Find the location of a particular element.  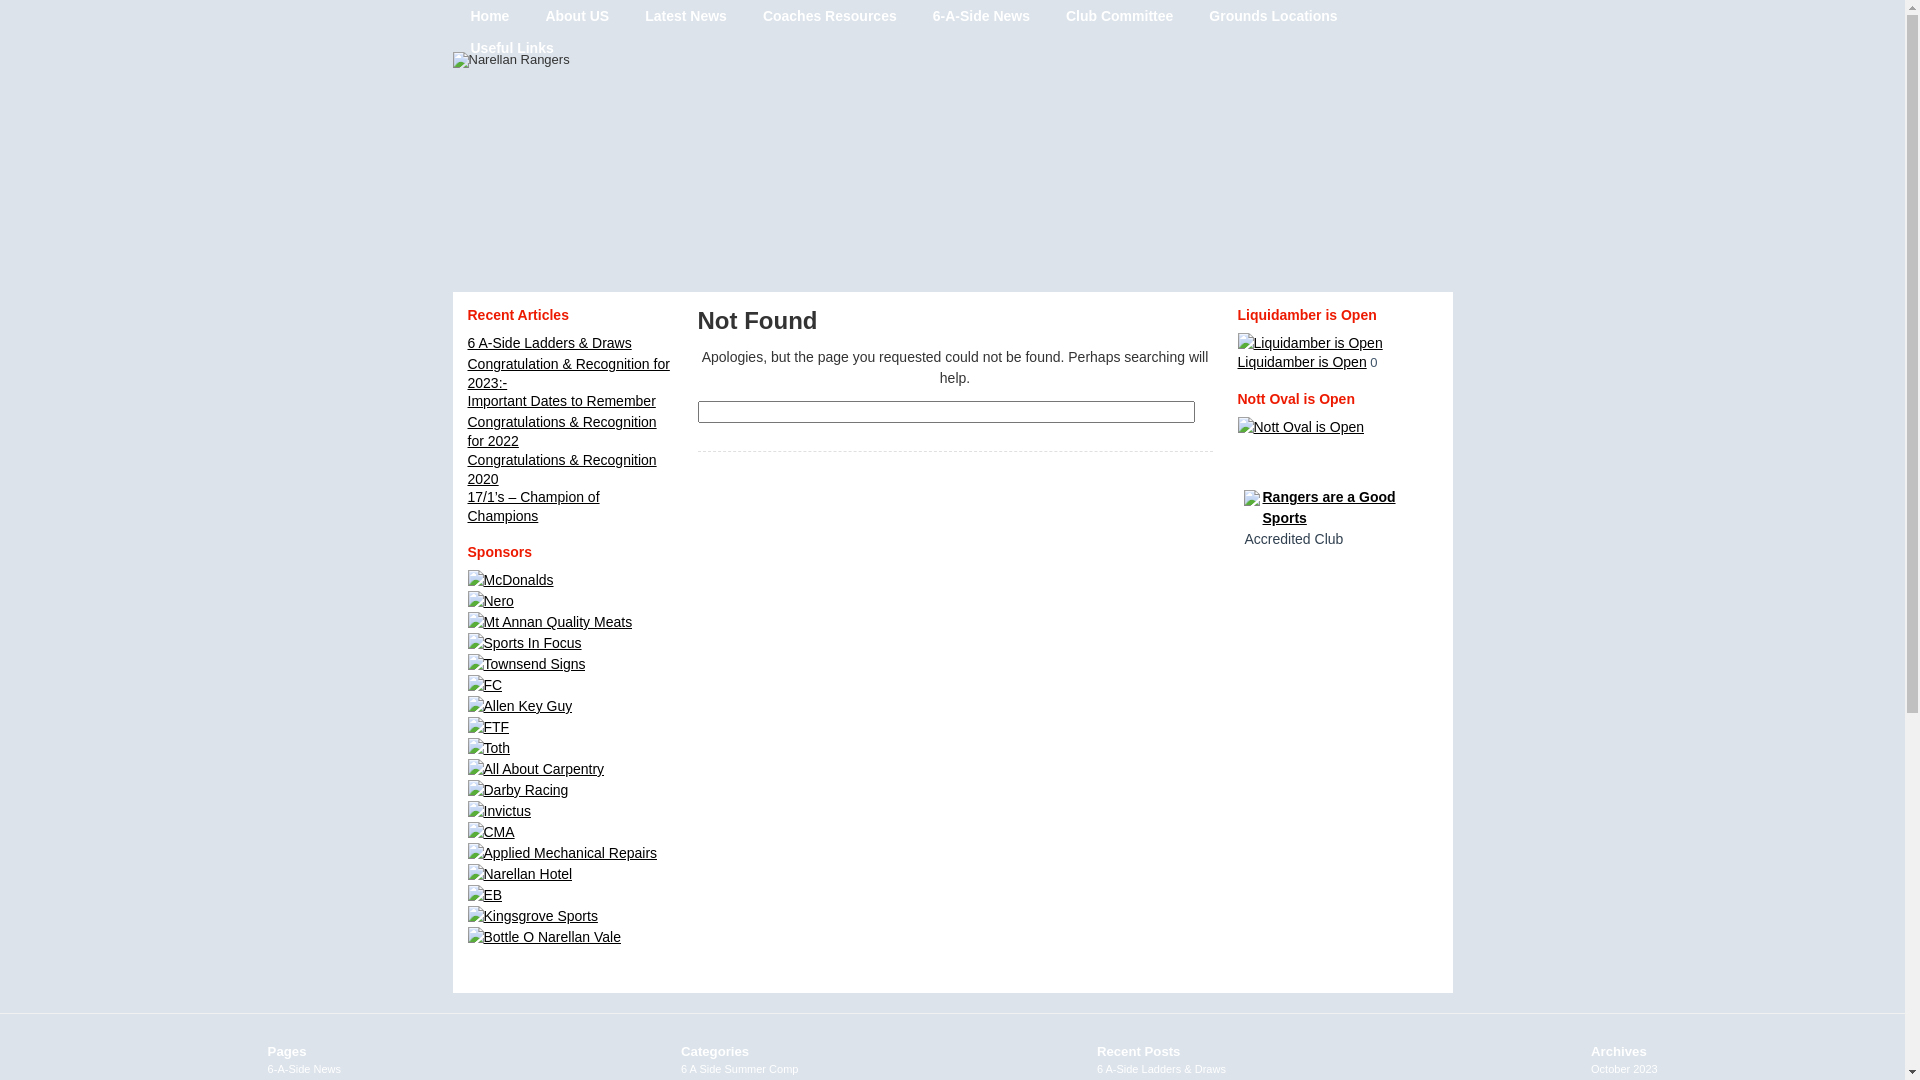

6-A-Side News is located at coordinates (982, 16).